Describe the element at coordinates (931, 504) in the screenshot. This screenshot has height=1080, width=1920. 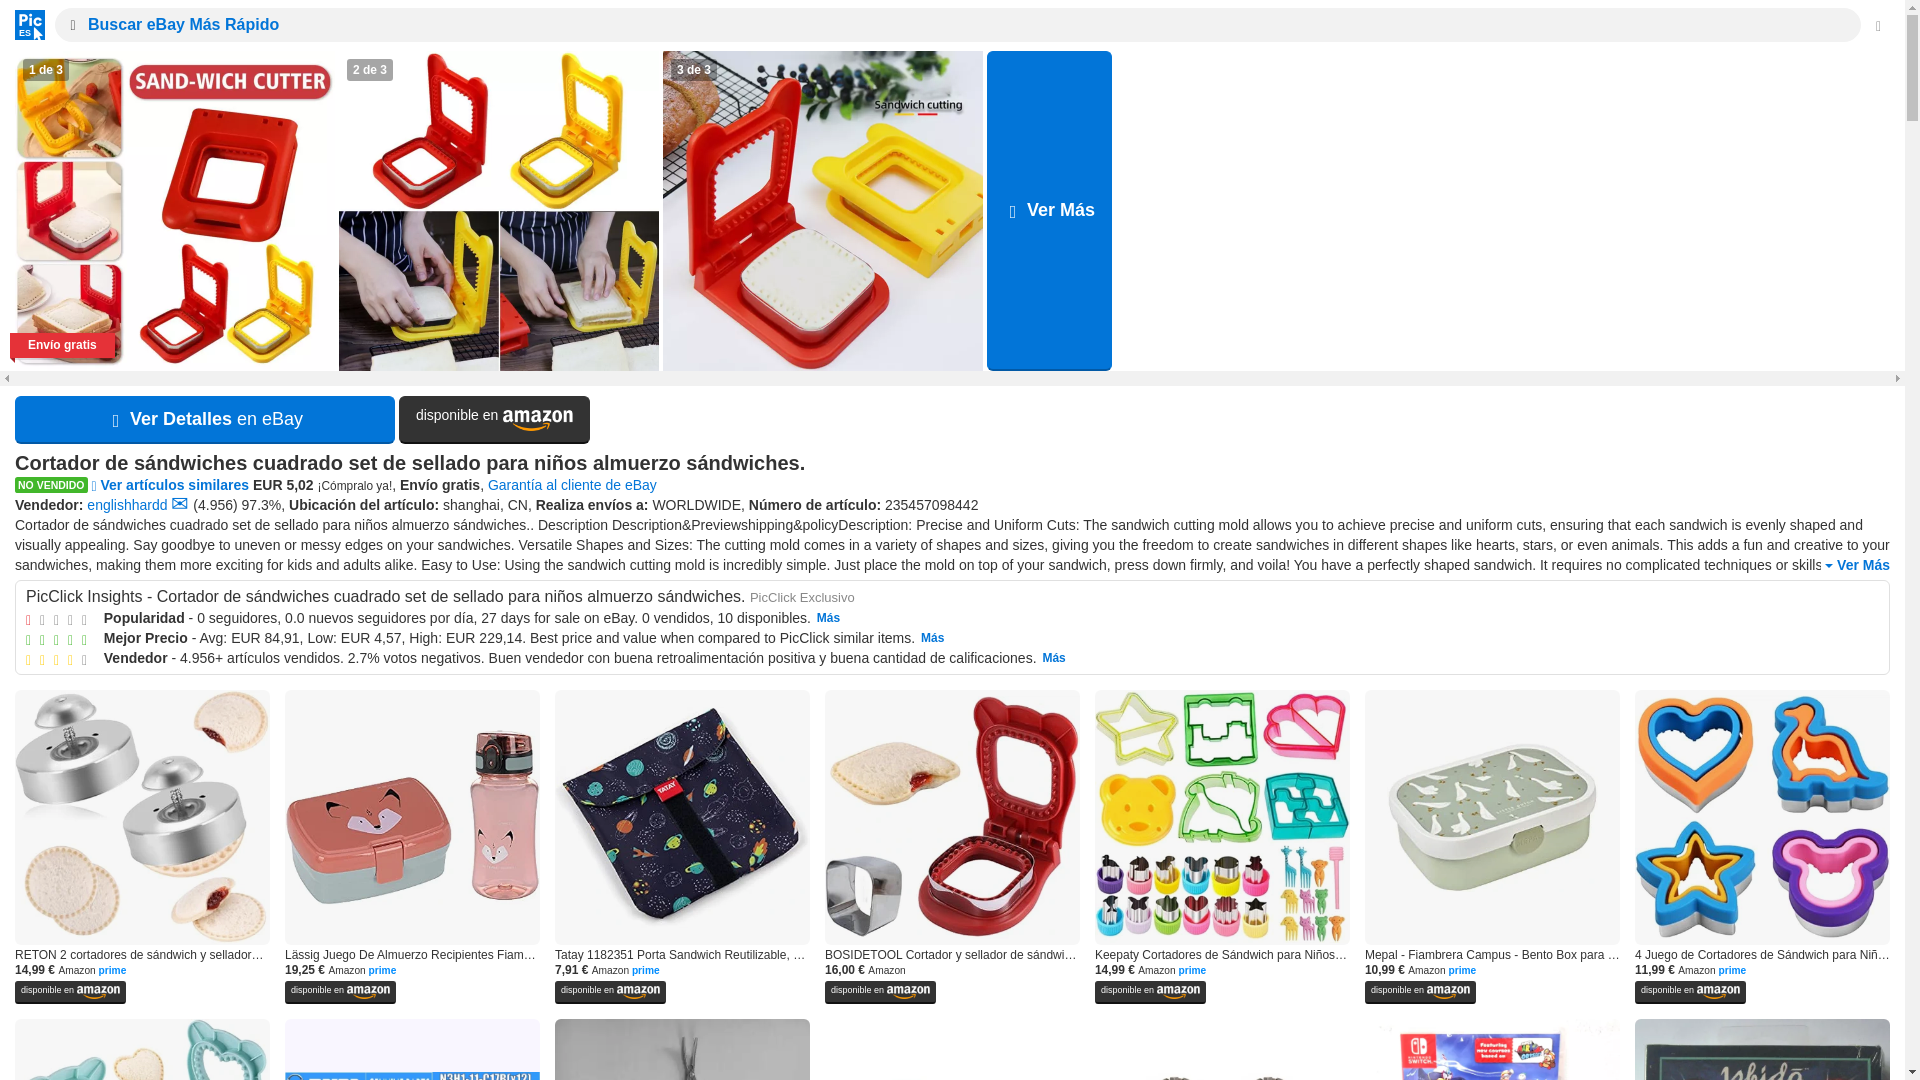
I see `eBay Item Number` at that location.